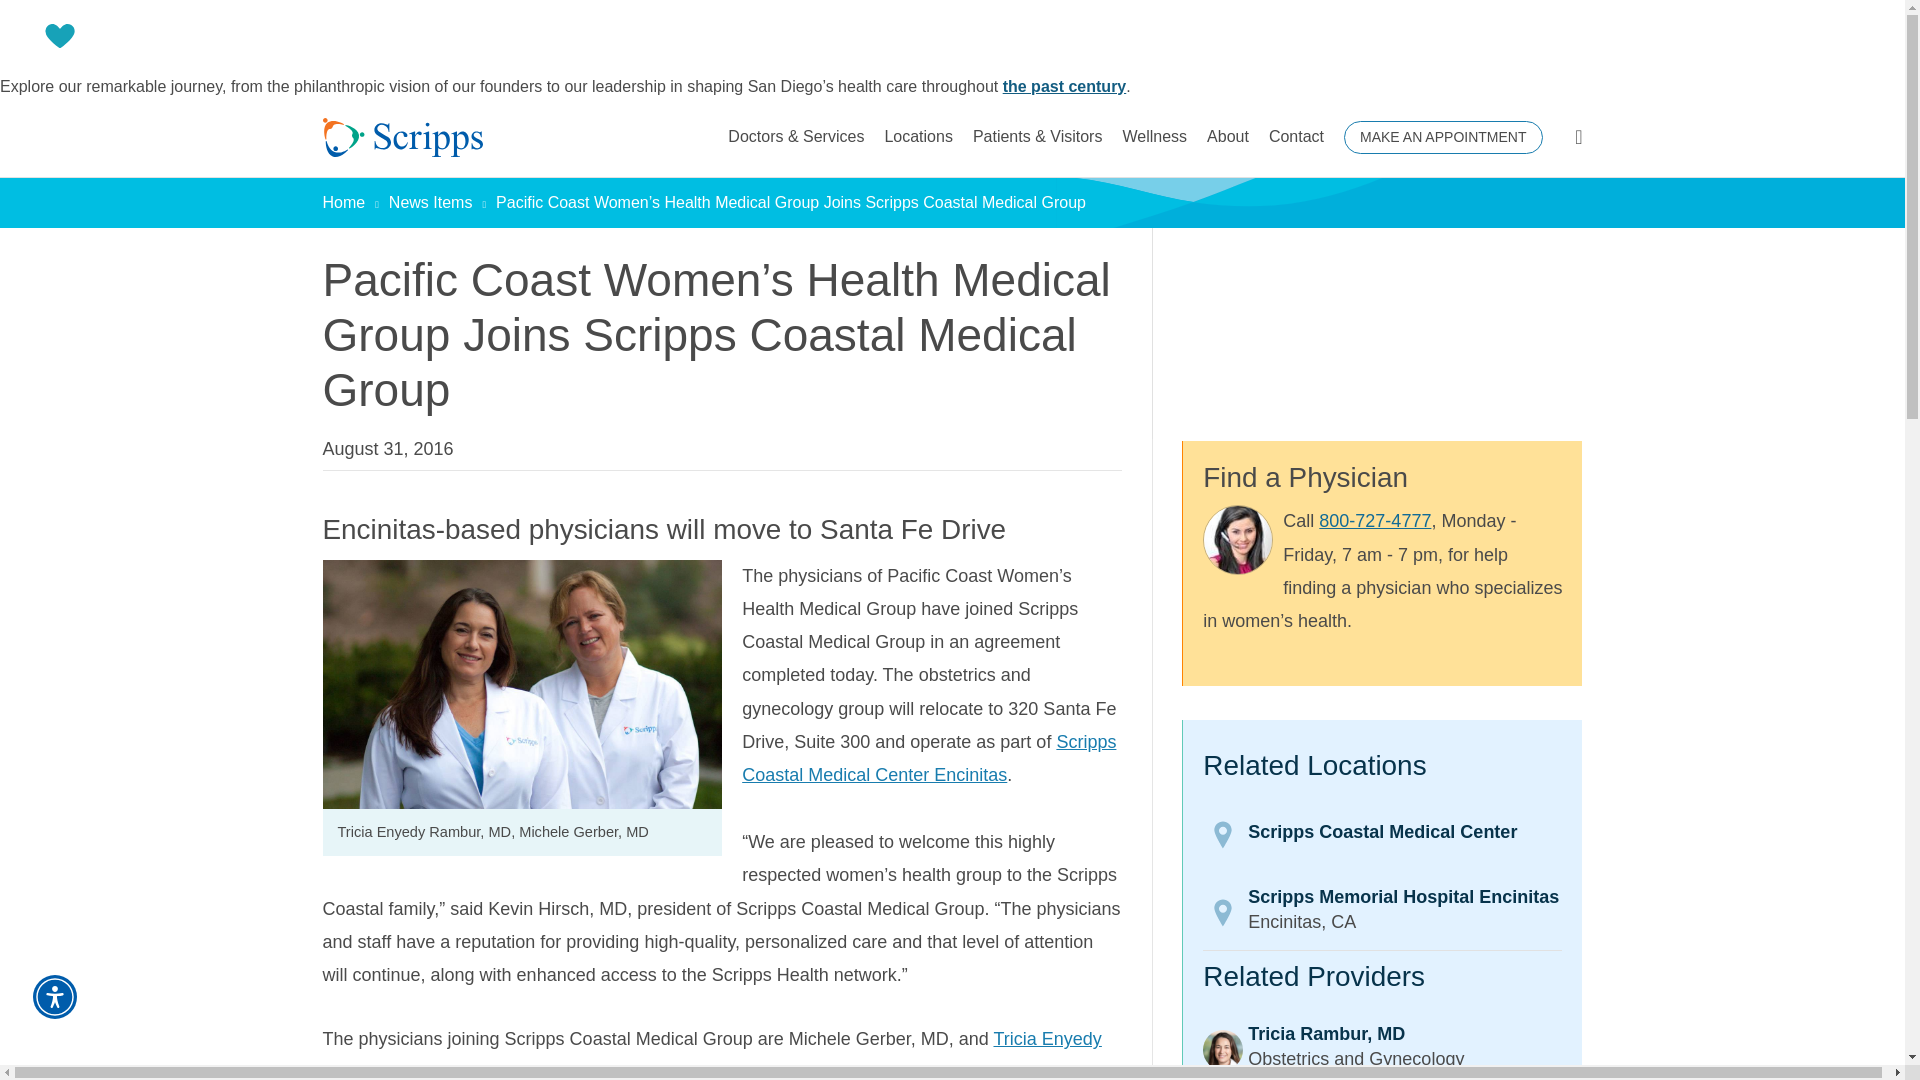  I want to click on Accessibility Menu, so click(54, 997).